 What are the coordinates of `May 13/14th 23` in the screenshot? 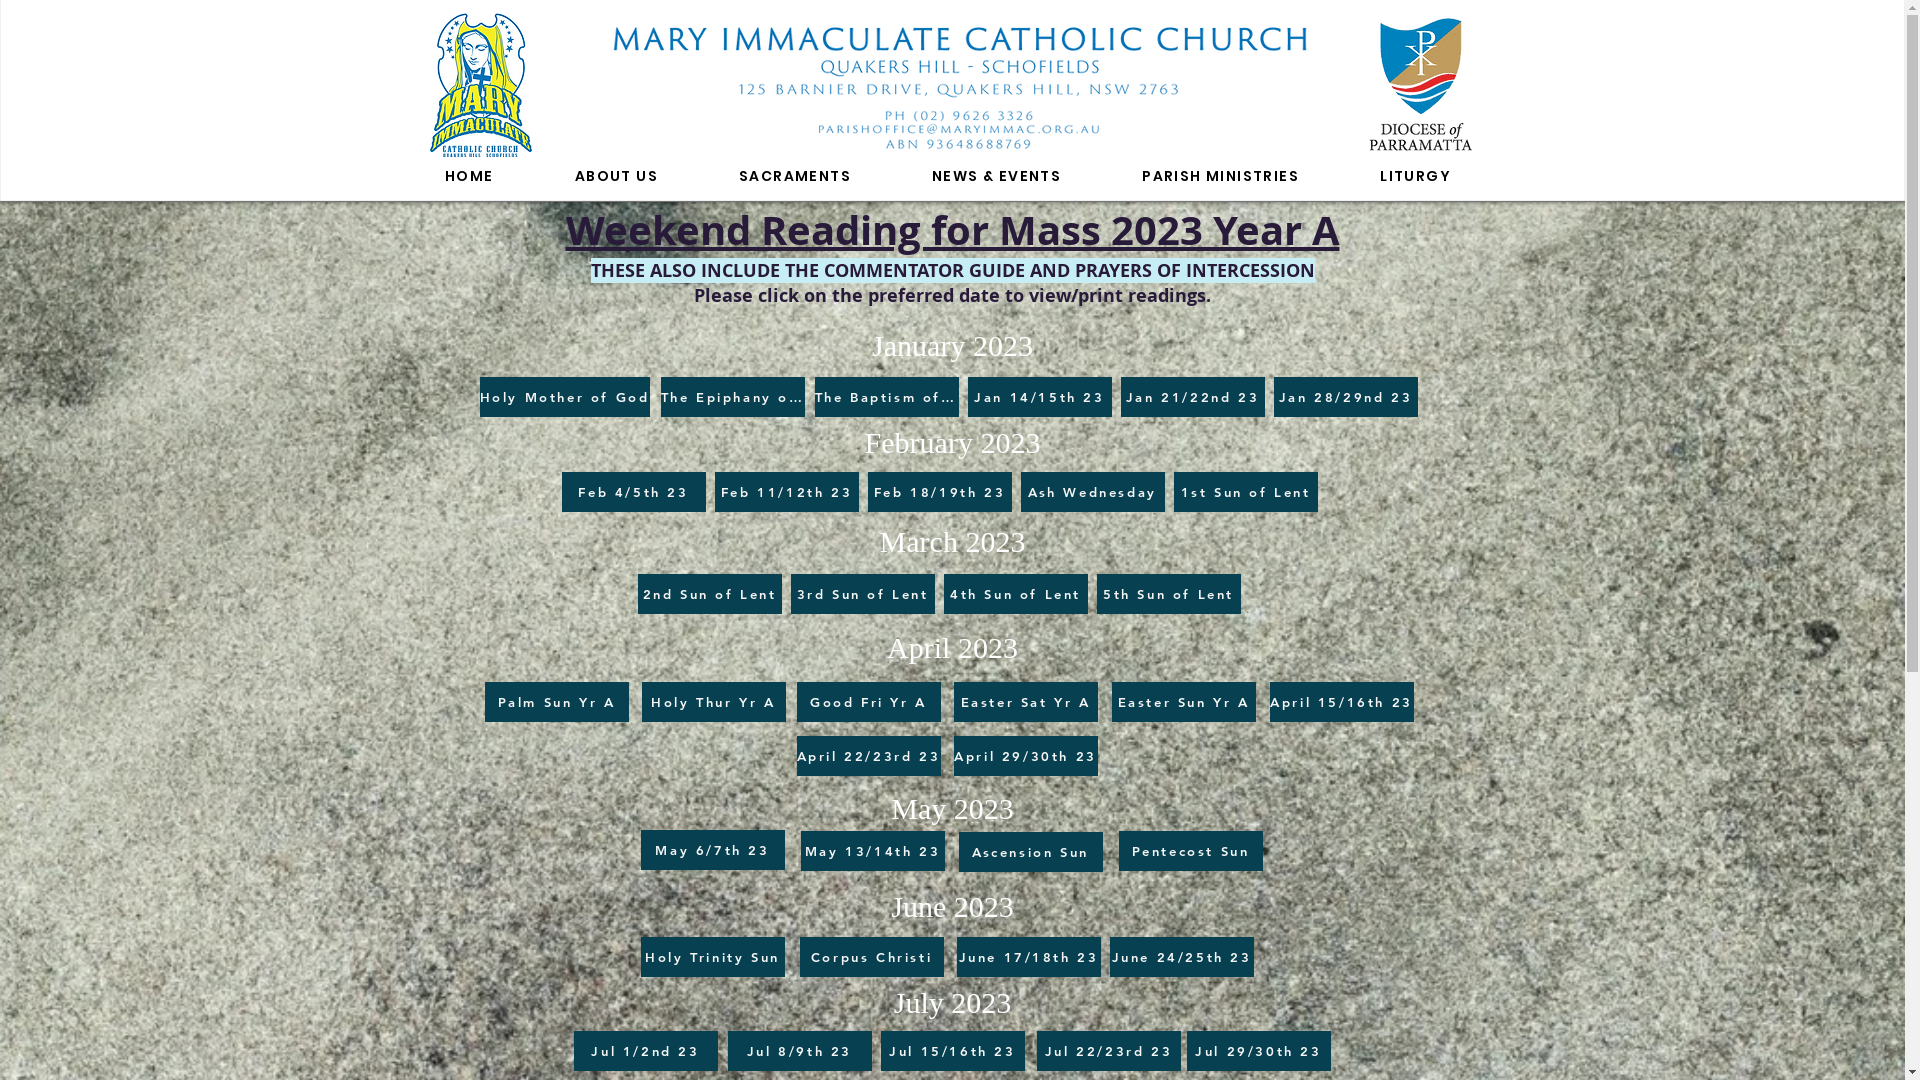 It's located at (872, 851).